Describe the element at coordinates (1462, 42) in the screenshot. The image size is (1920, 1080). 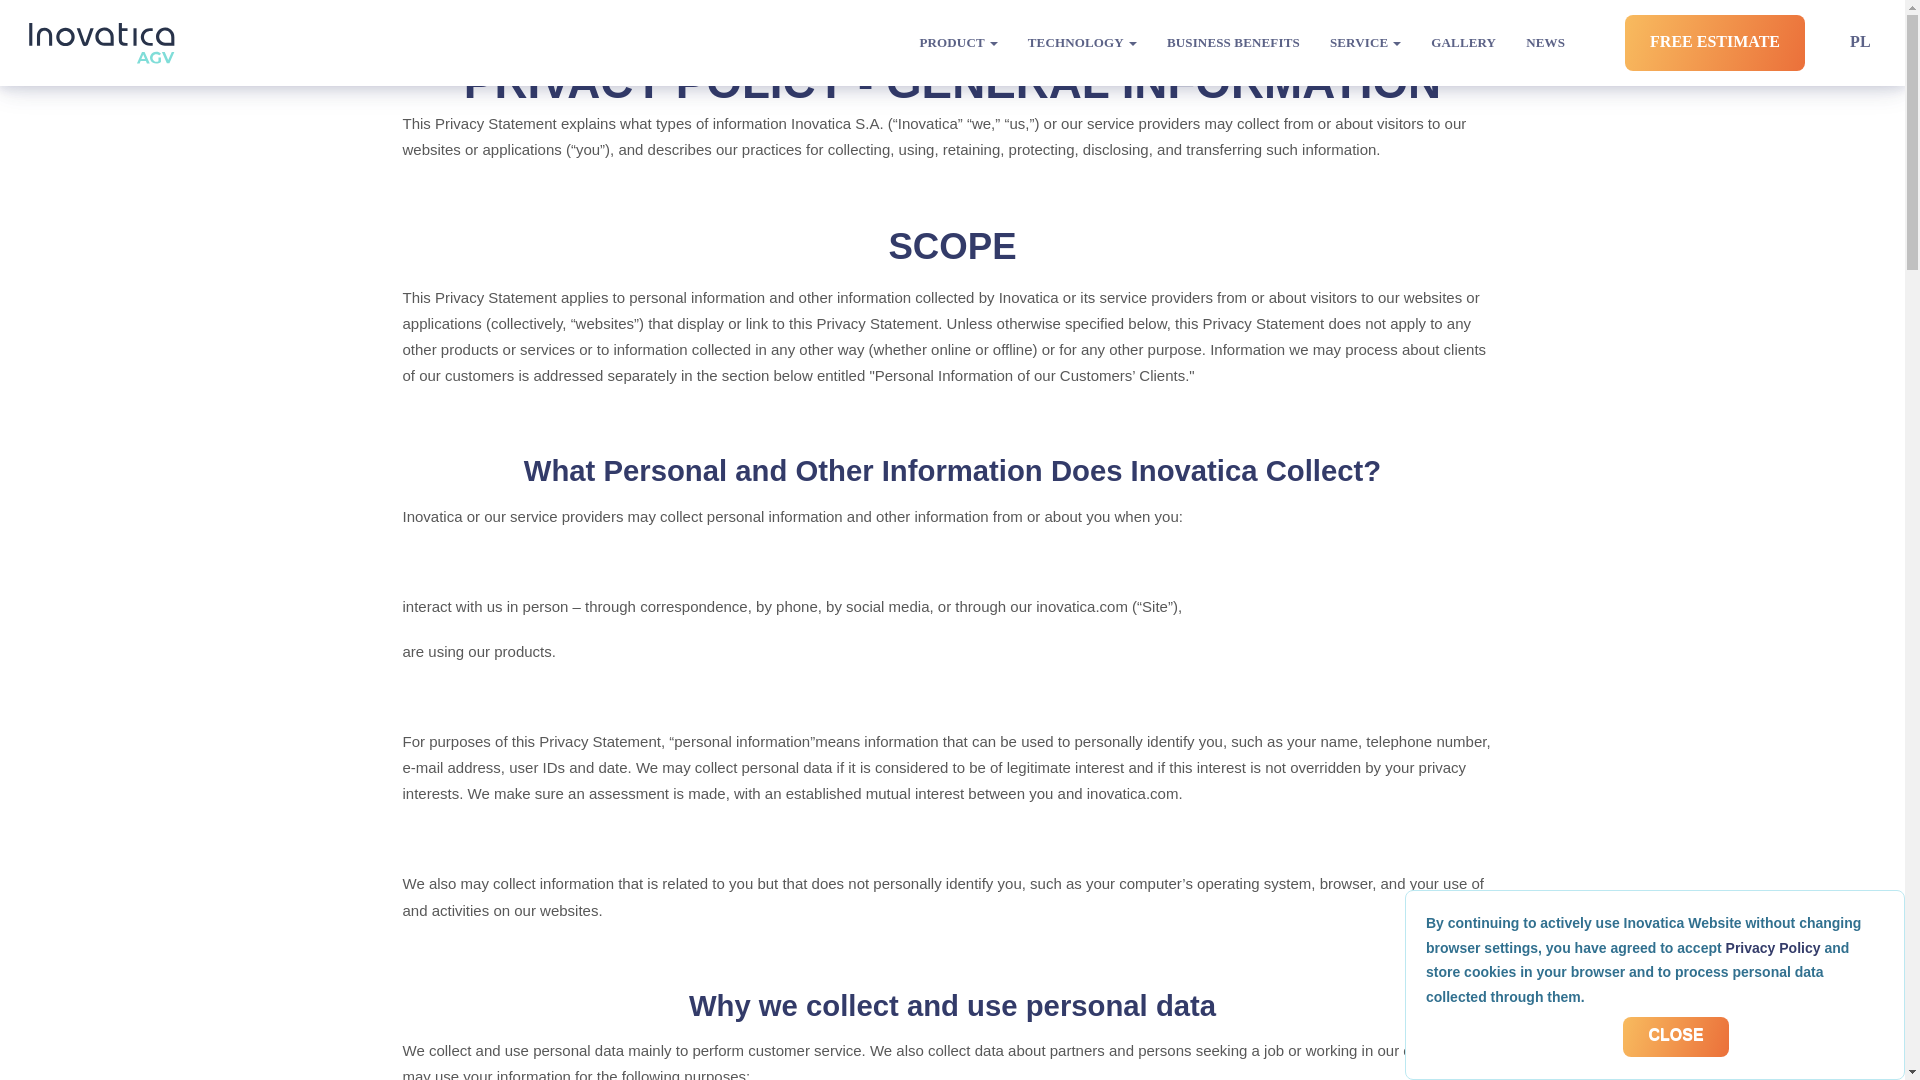
I see `GALLERY` at that location.